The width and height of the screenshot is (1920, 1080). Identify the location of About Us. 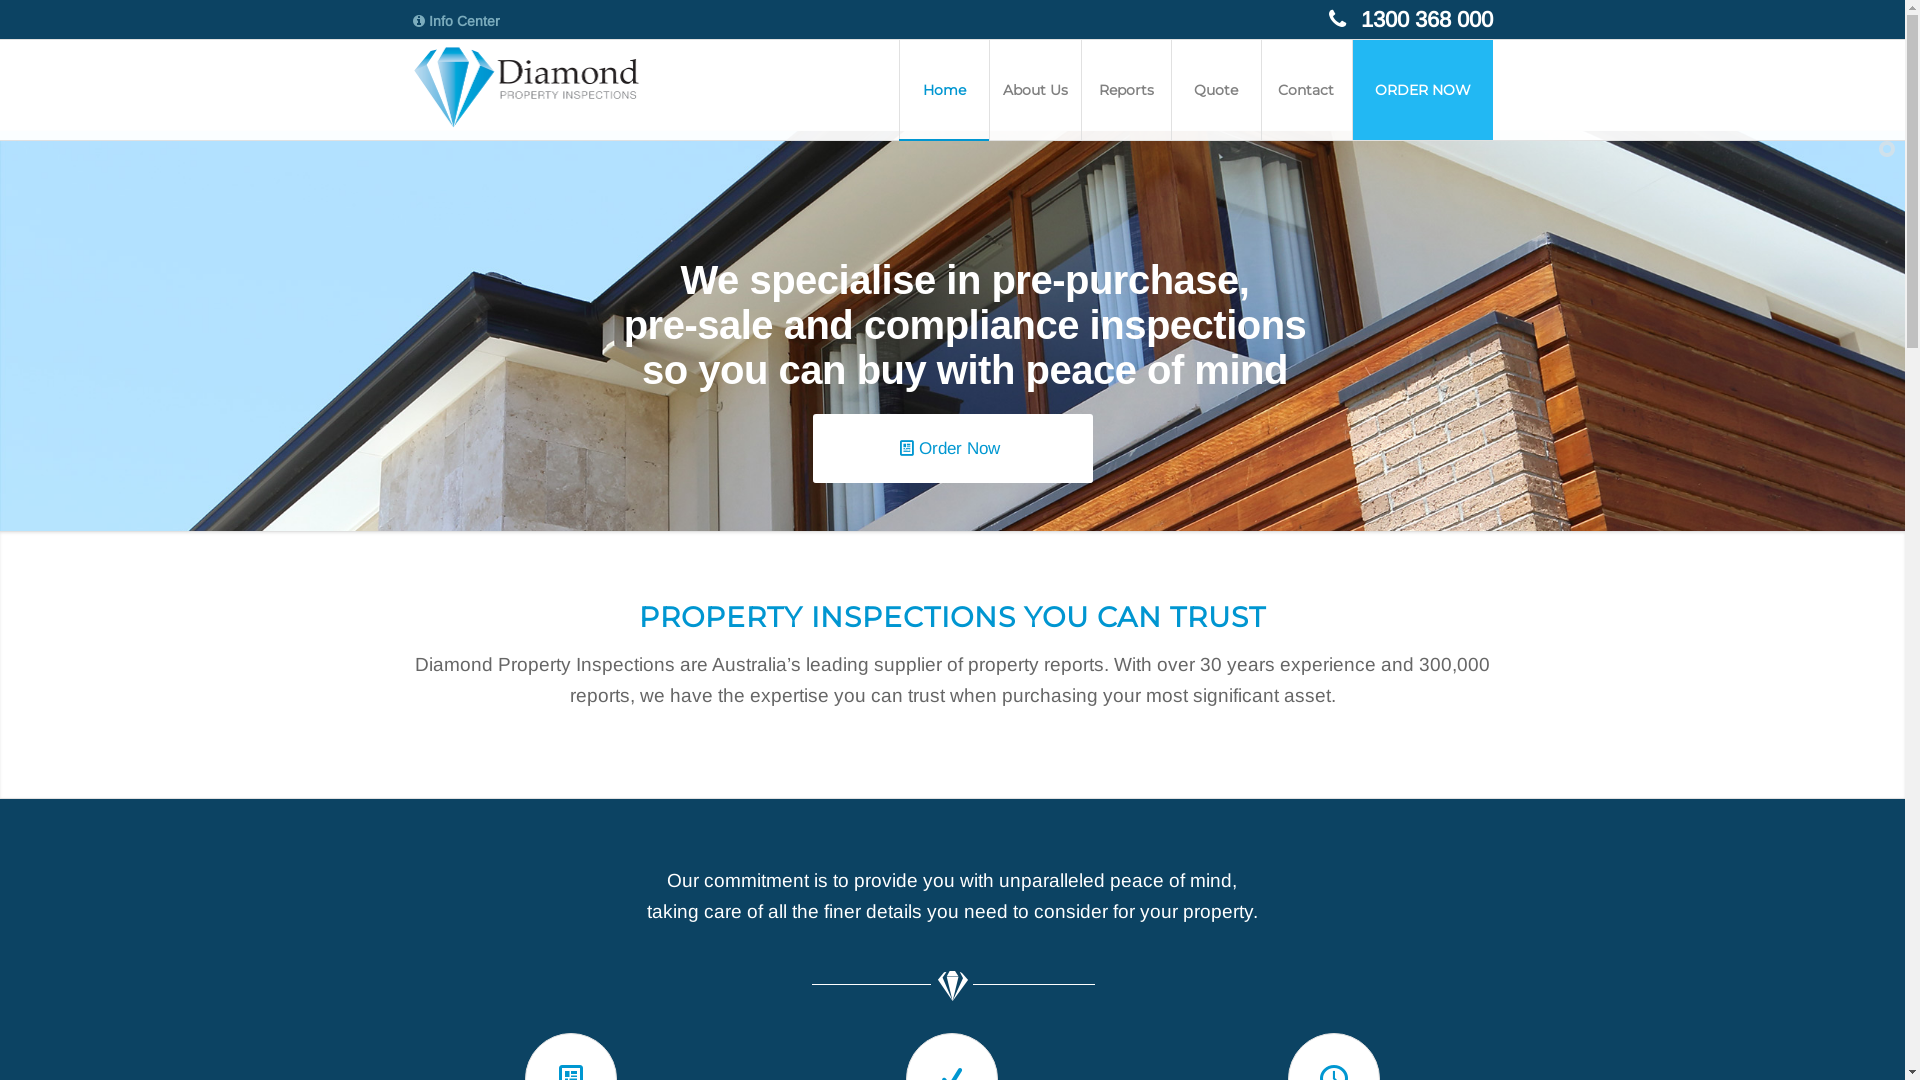
(1034, 90).